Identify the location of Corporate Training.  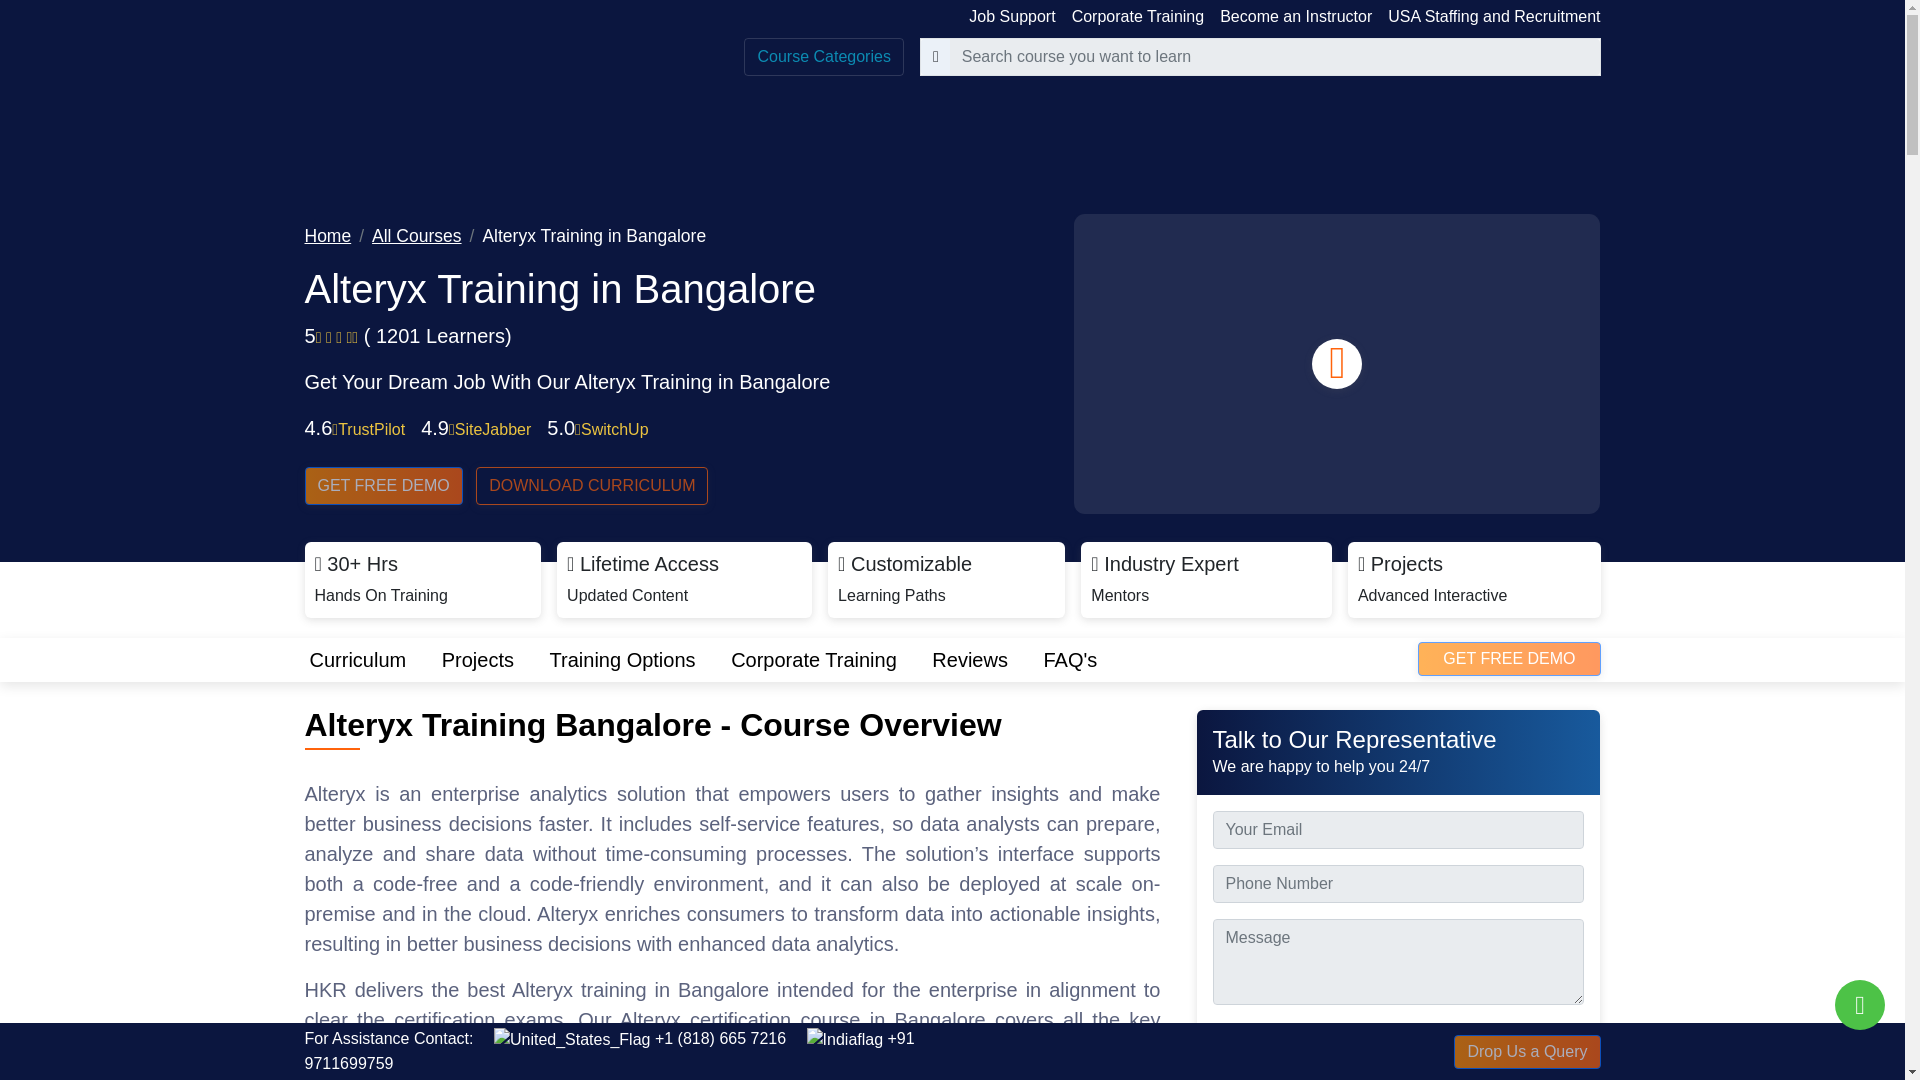
(1138, 16).